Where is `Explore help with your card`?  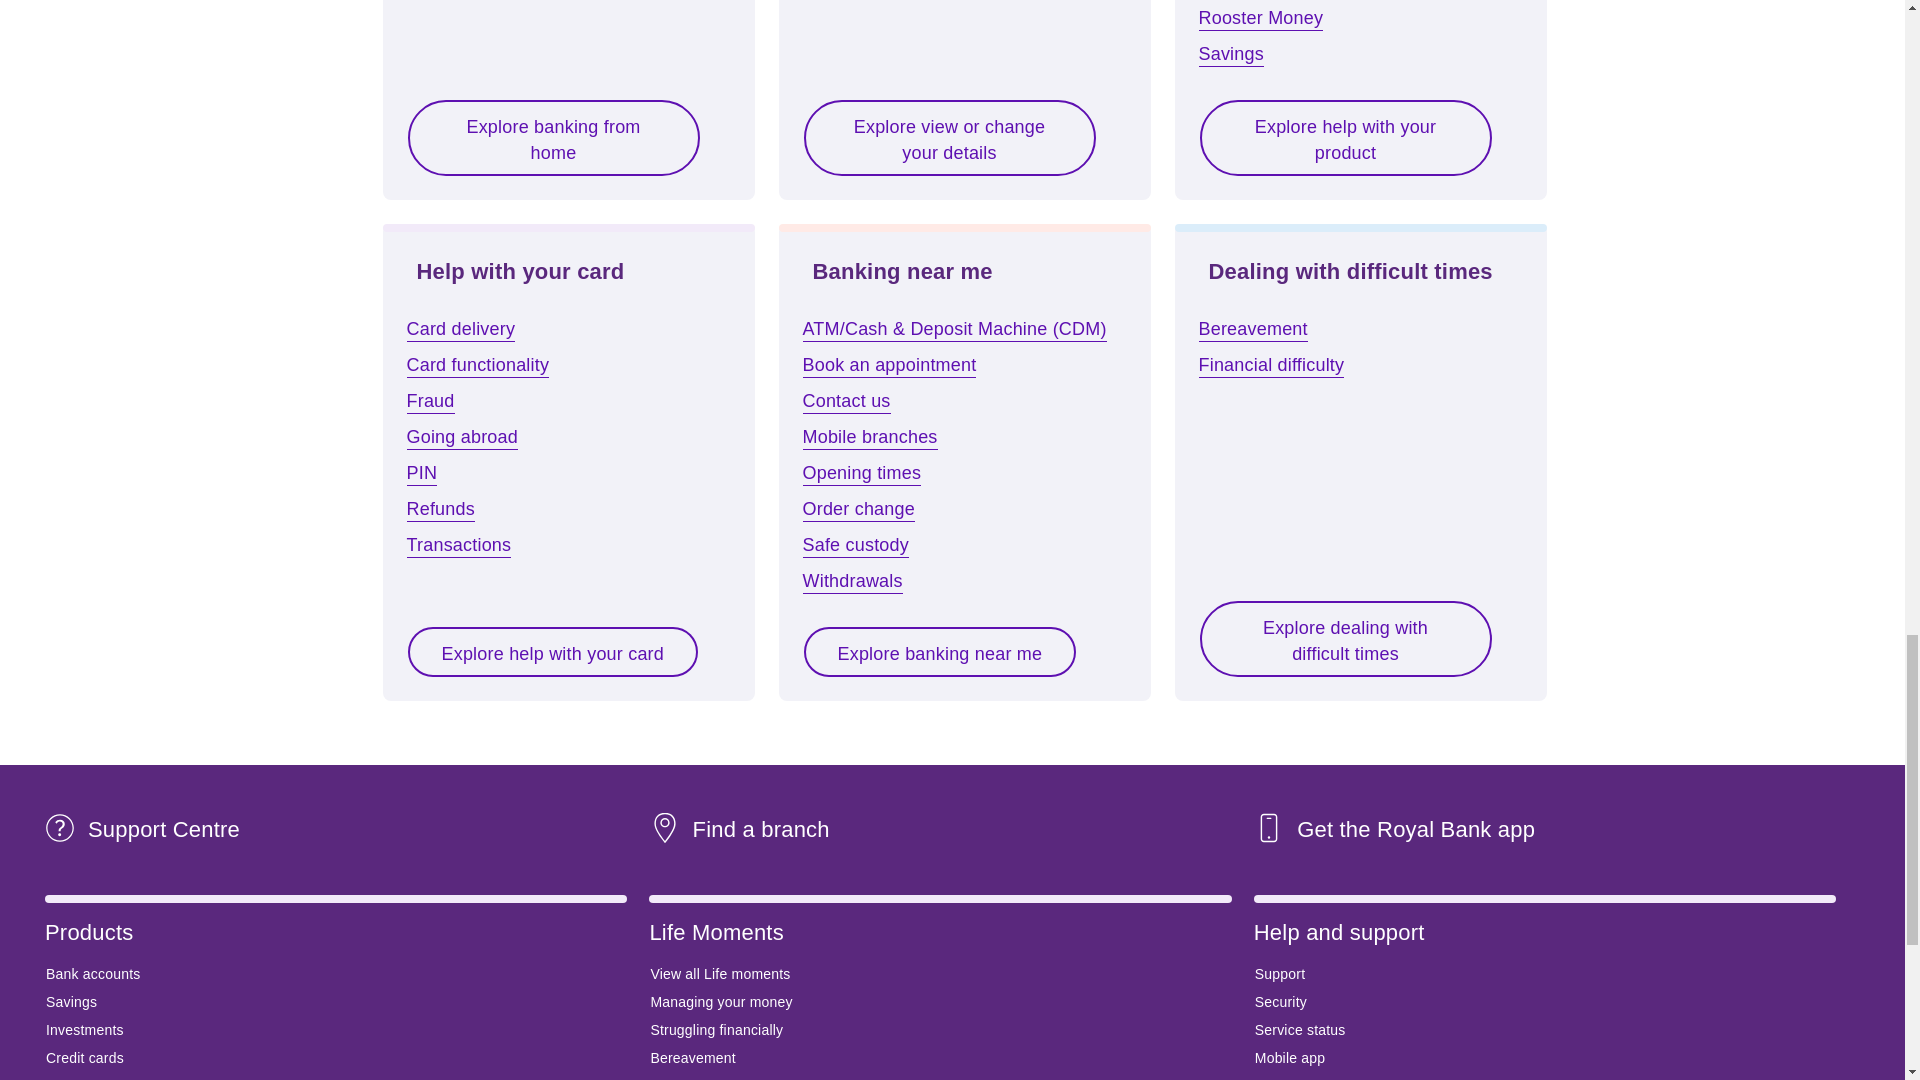
Explore help with your card is located at coordinates (552, 652).